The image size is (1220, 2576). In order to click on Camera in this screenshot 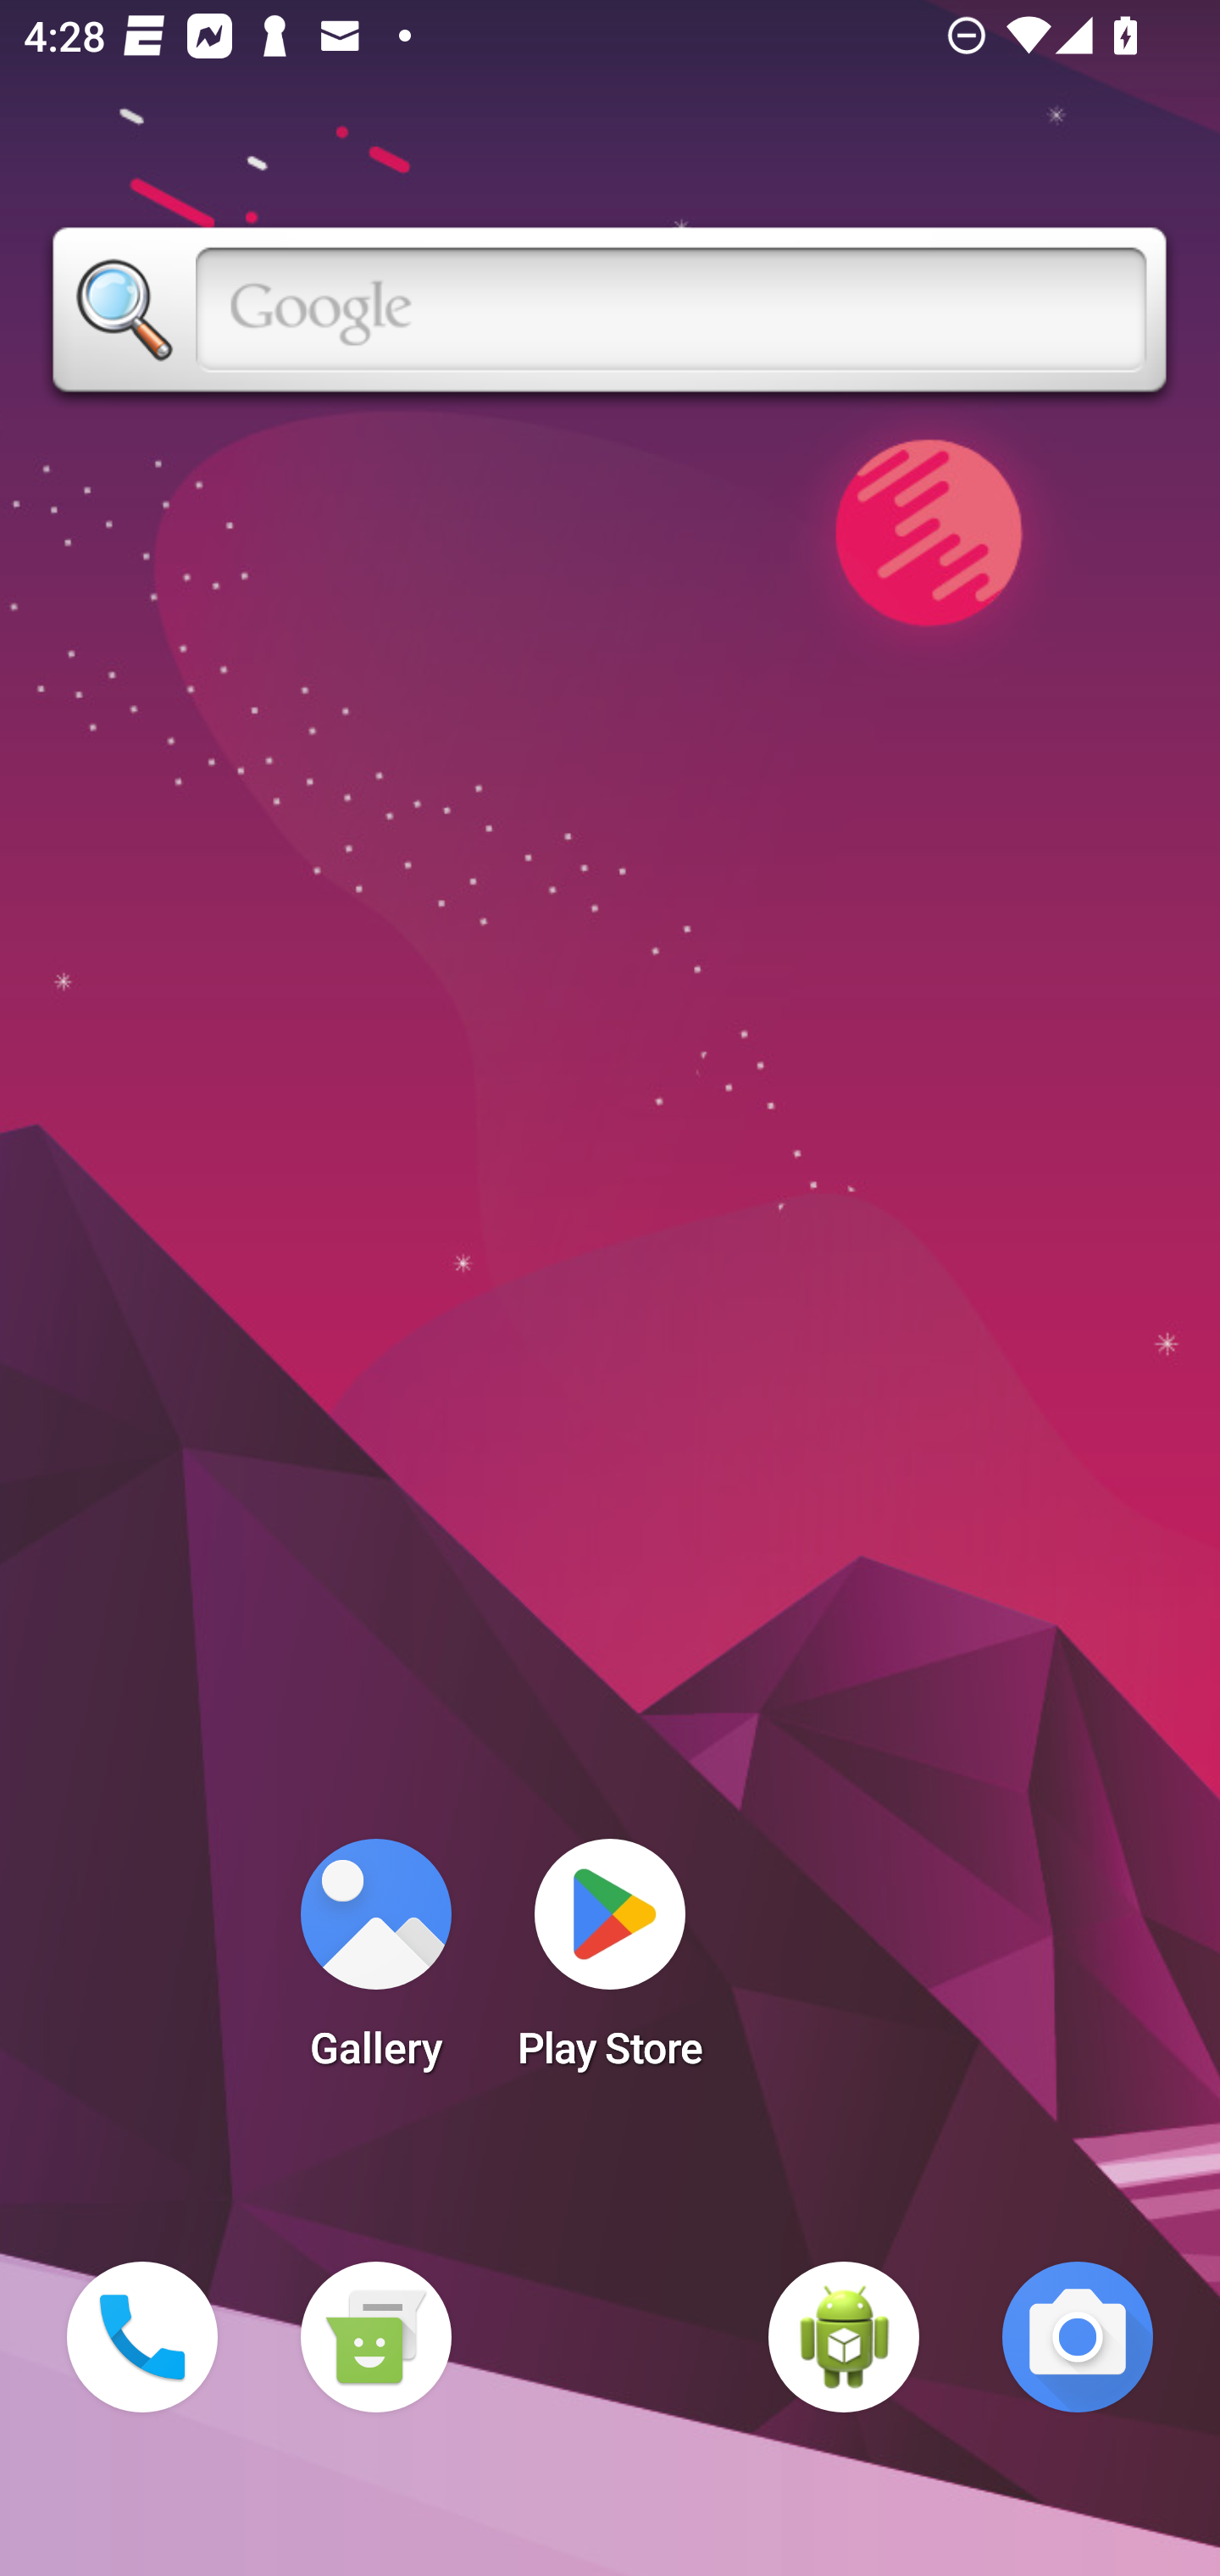, I will do `click(1078, 2337)`.